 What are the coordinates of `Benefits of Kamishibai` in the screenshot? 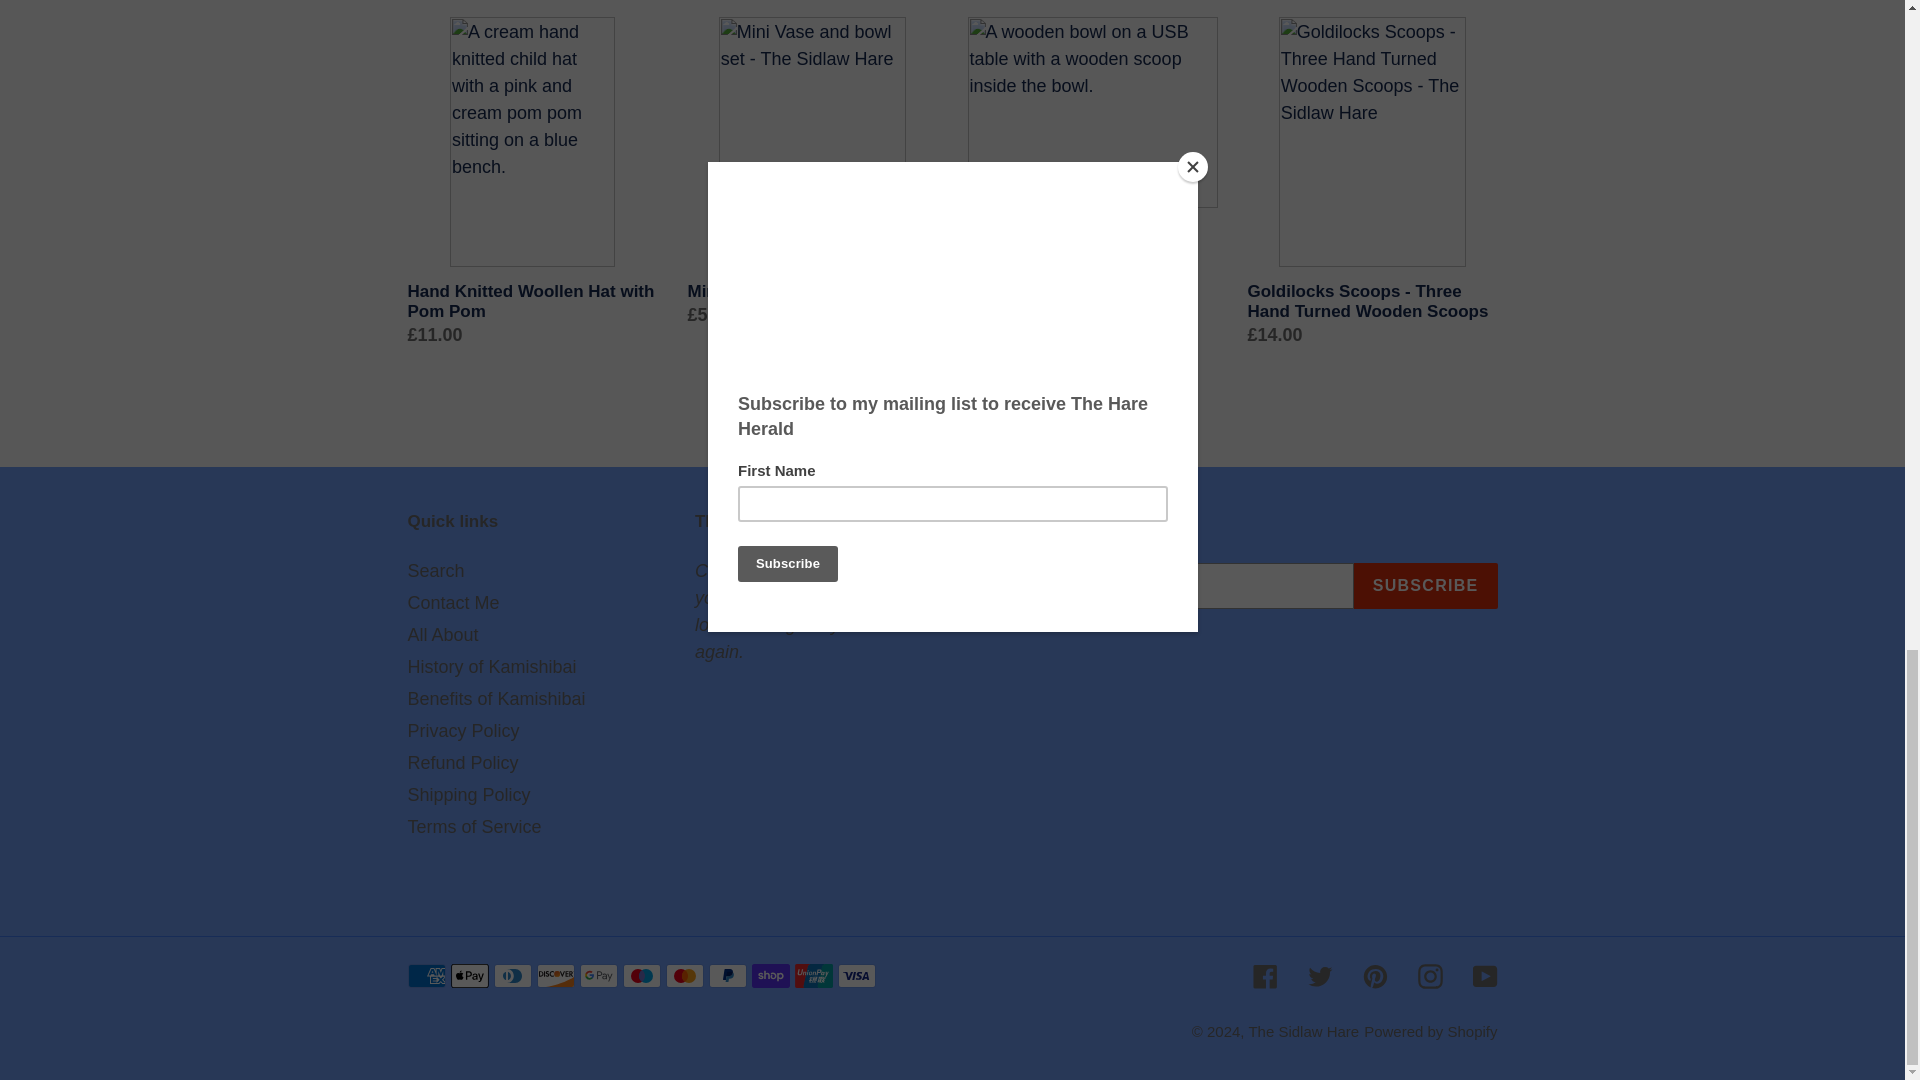 It's located at (496, 698).